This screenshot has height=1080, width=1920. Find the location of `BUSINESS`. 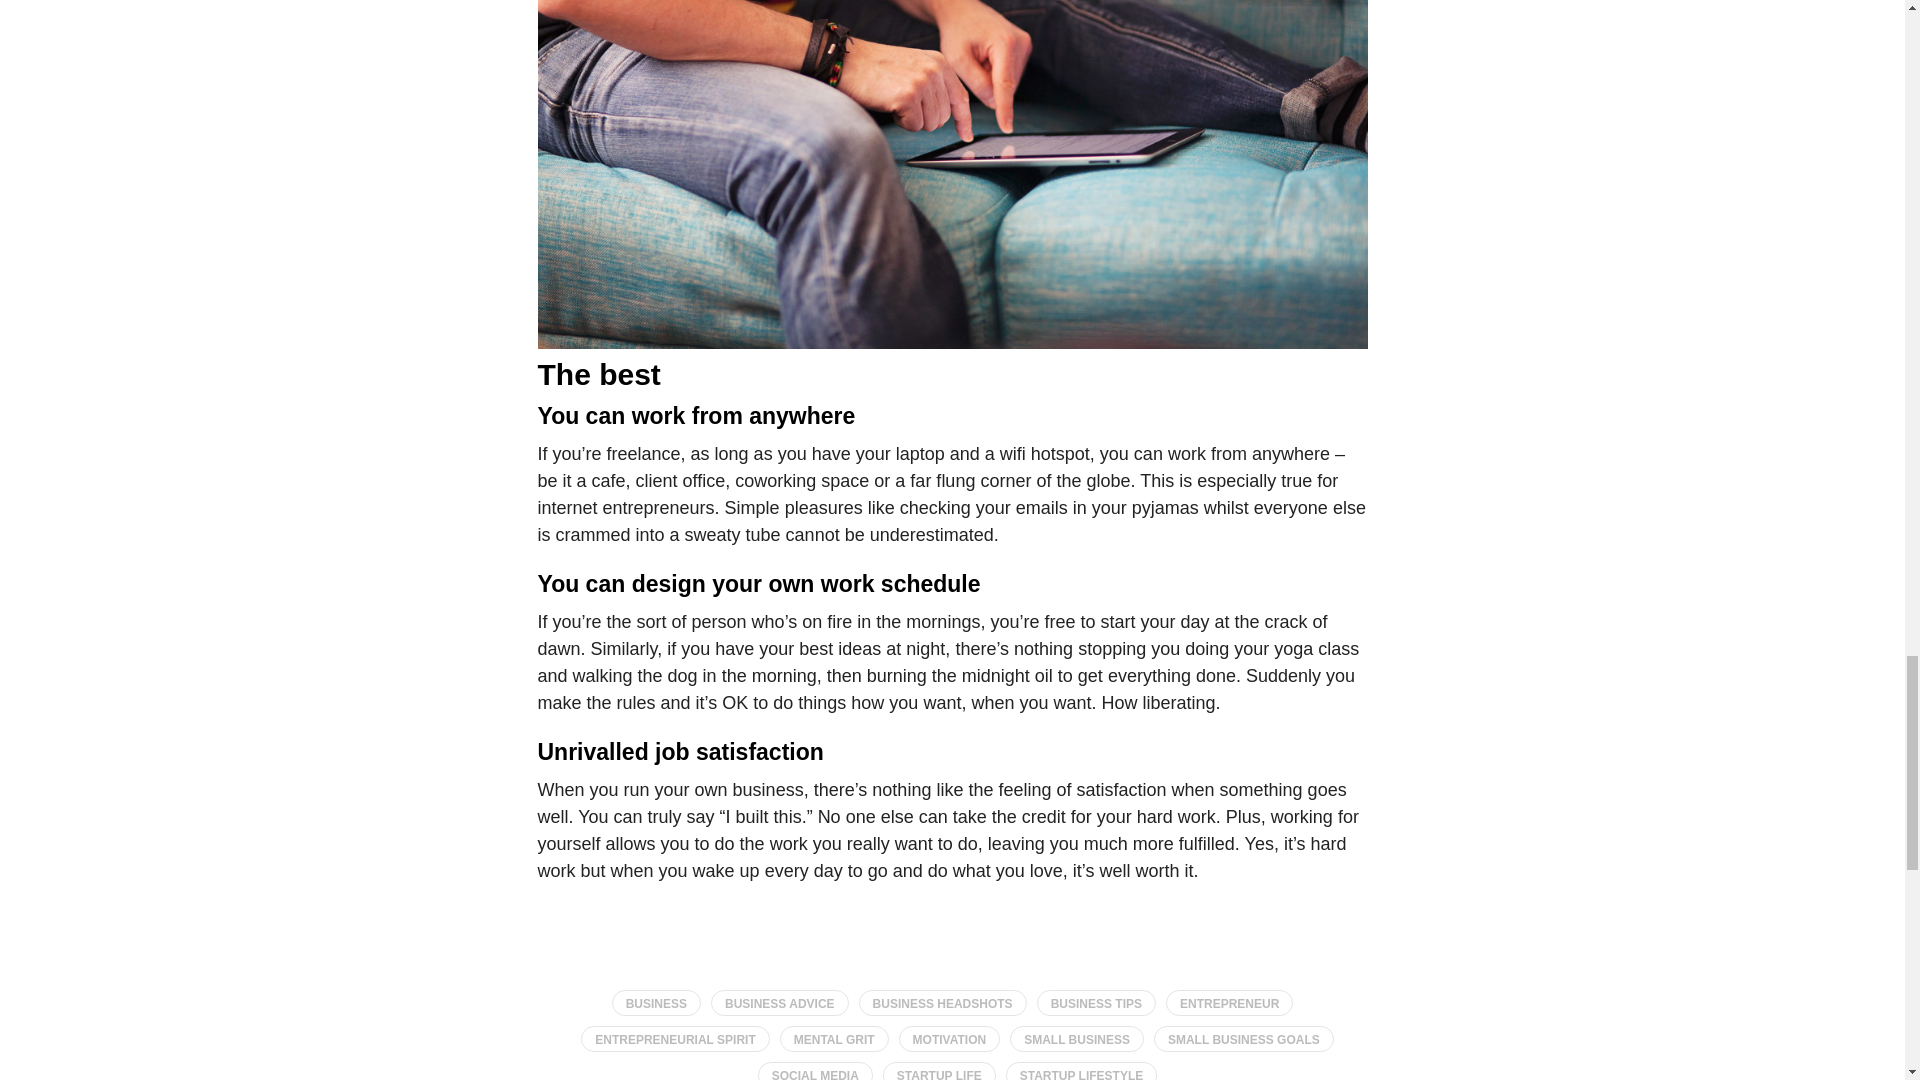

BUSINESS is located at coordinates (656, 1003).